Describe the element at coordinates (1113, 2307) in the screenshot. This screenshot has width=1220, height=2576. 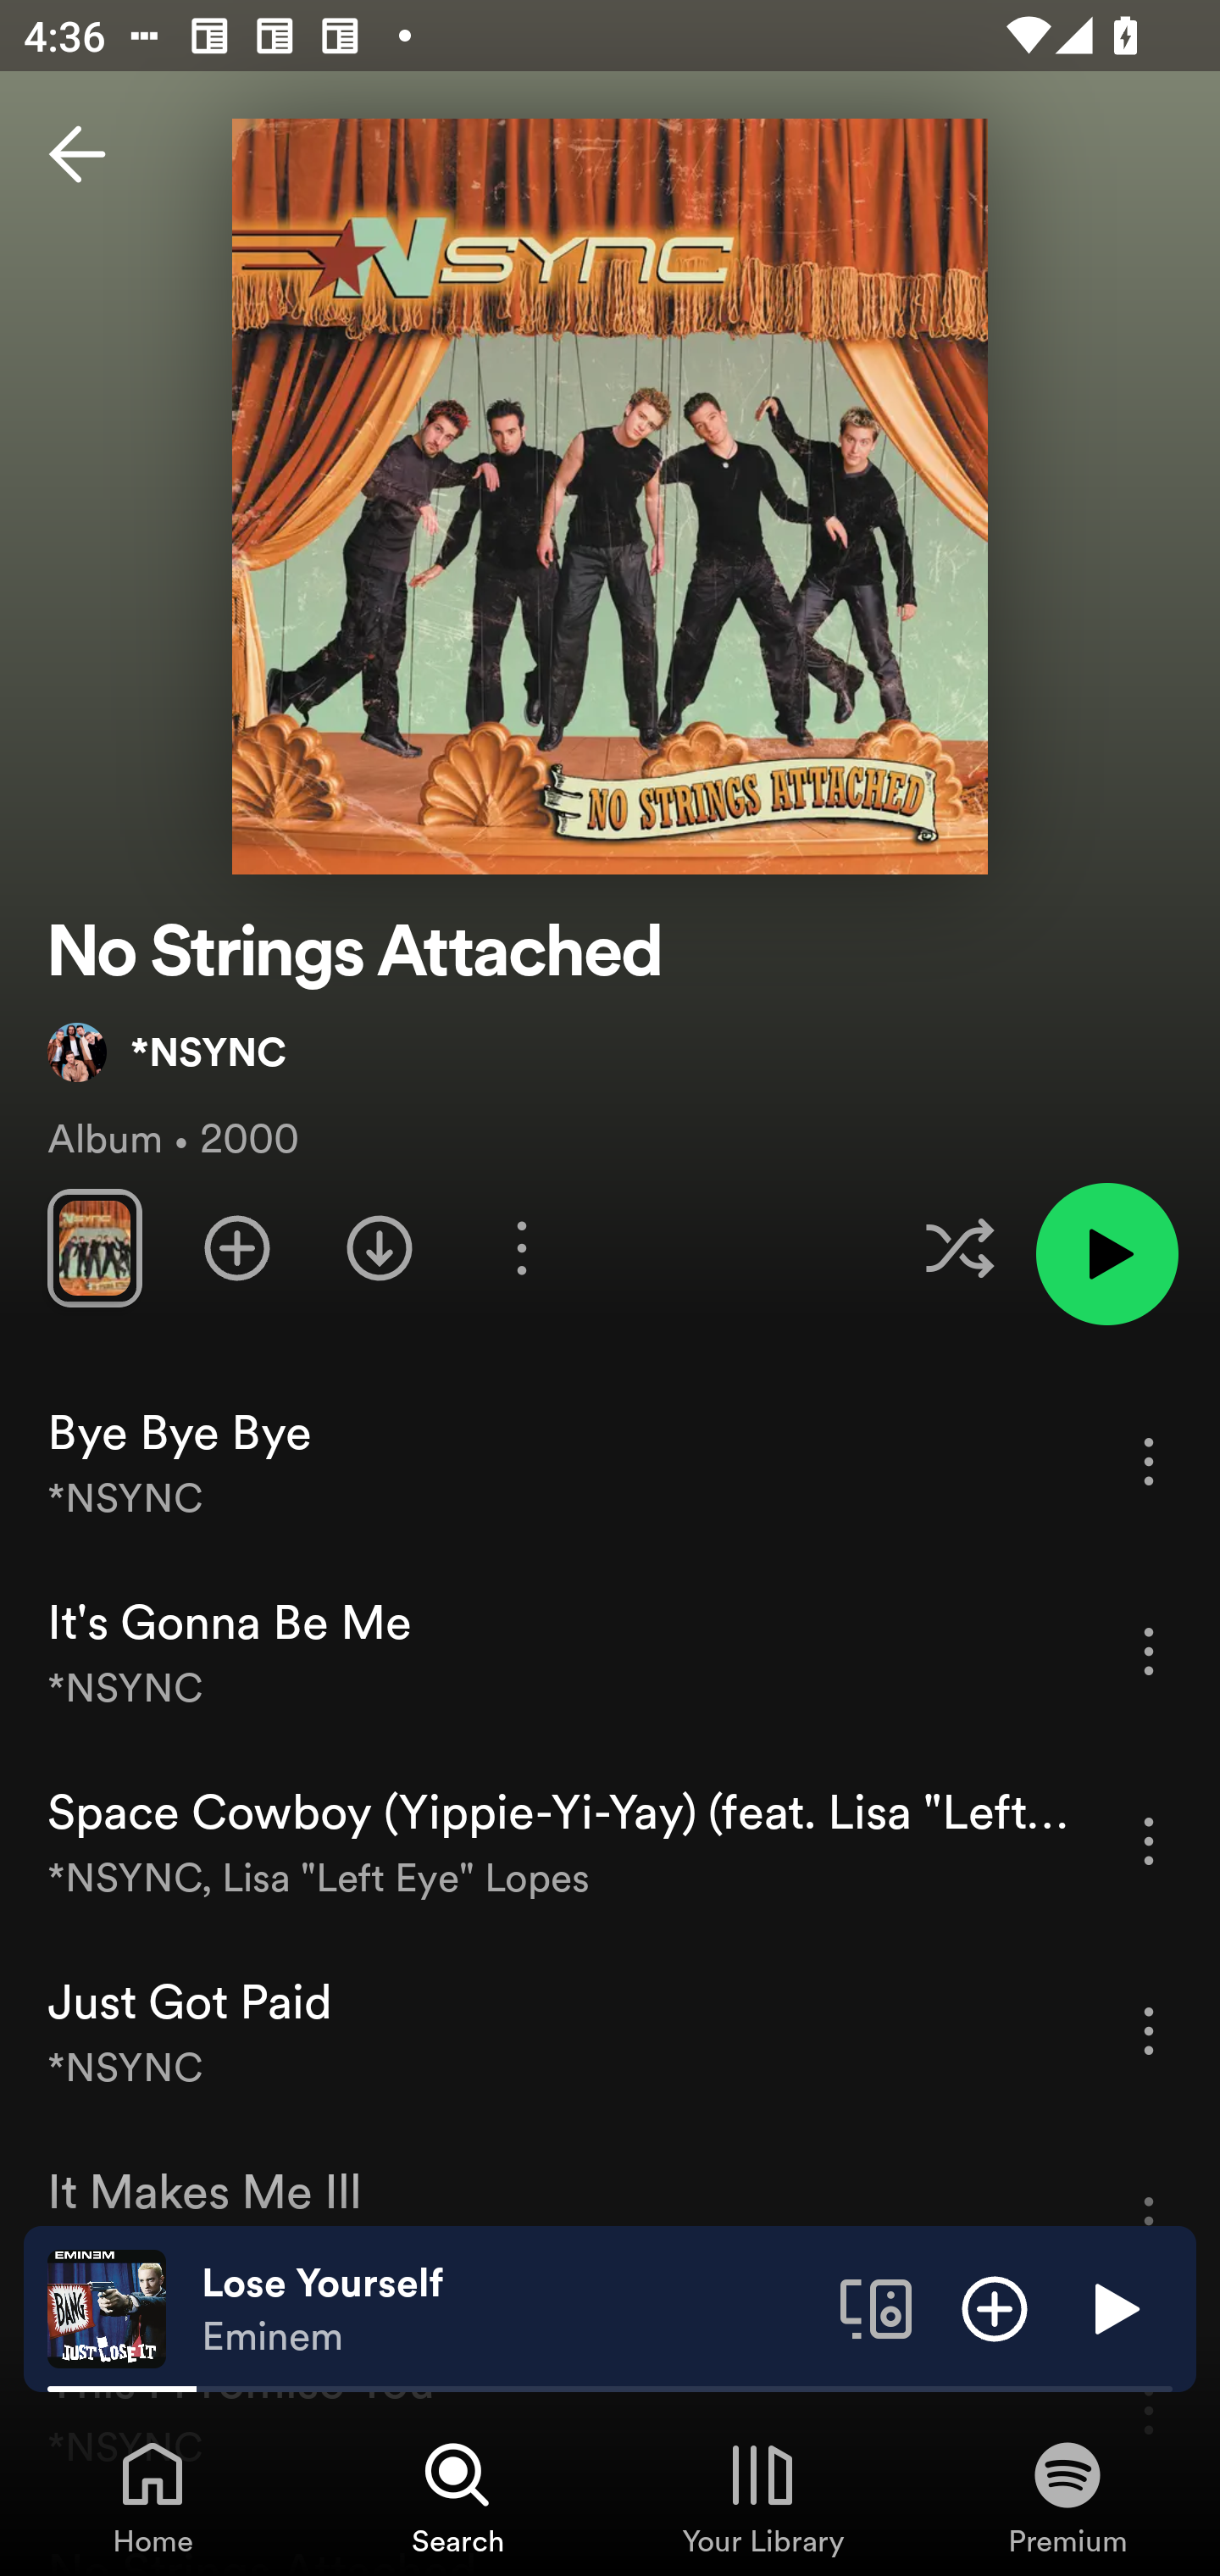
I see `Play` at that location.